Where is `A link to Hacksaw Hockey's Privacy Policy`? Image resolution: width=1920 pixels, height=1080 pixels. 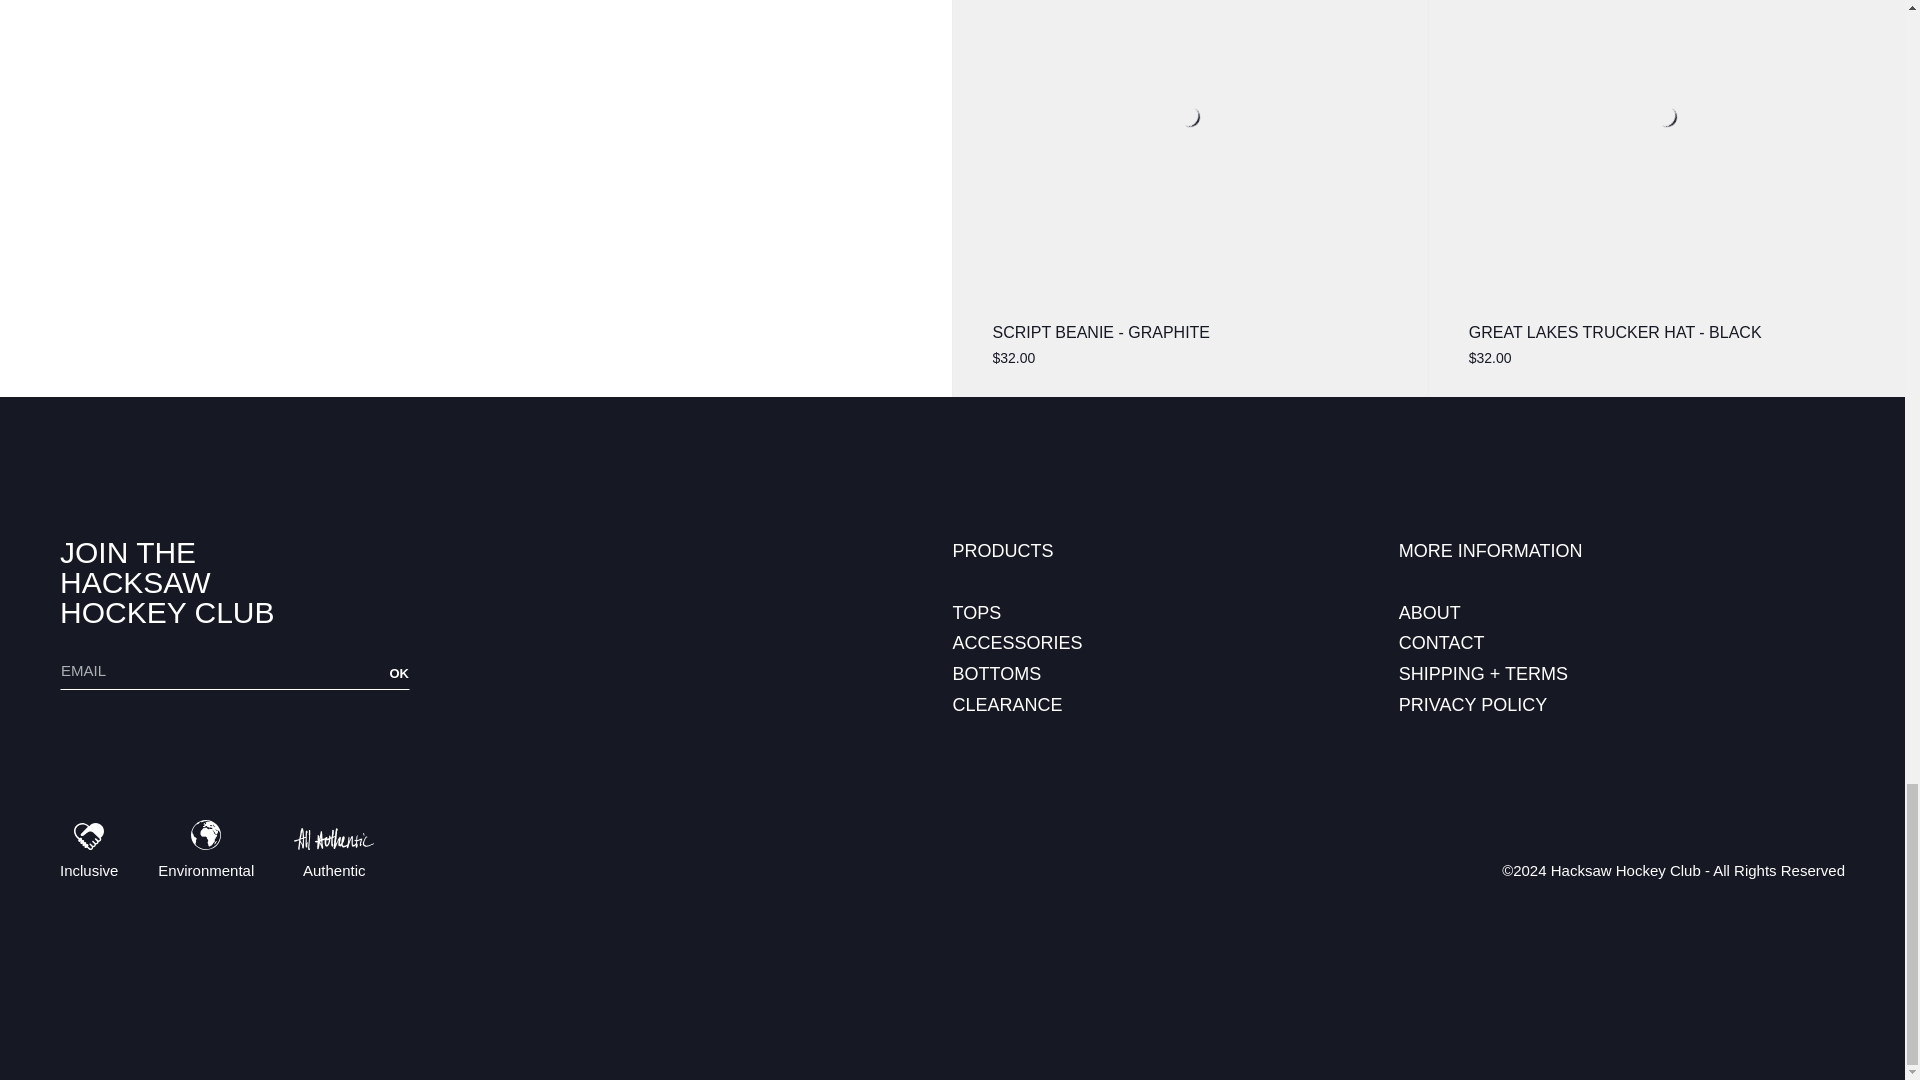 A link to Hacksaw Hockey's Privacy Policy is located at coordinates (1473, 704).